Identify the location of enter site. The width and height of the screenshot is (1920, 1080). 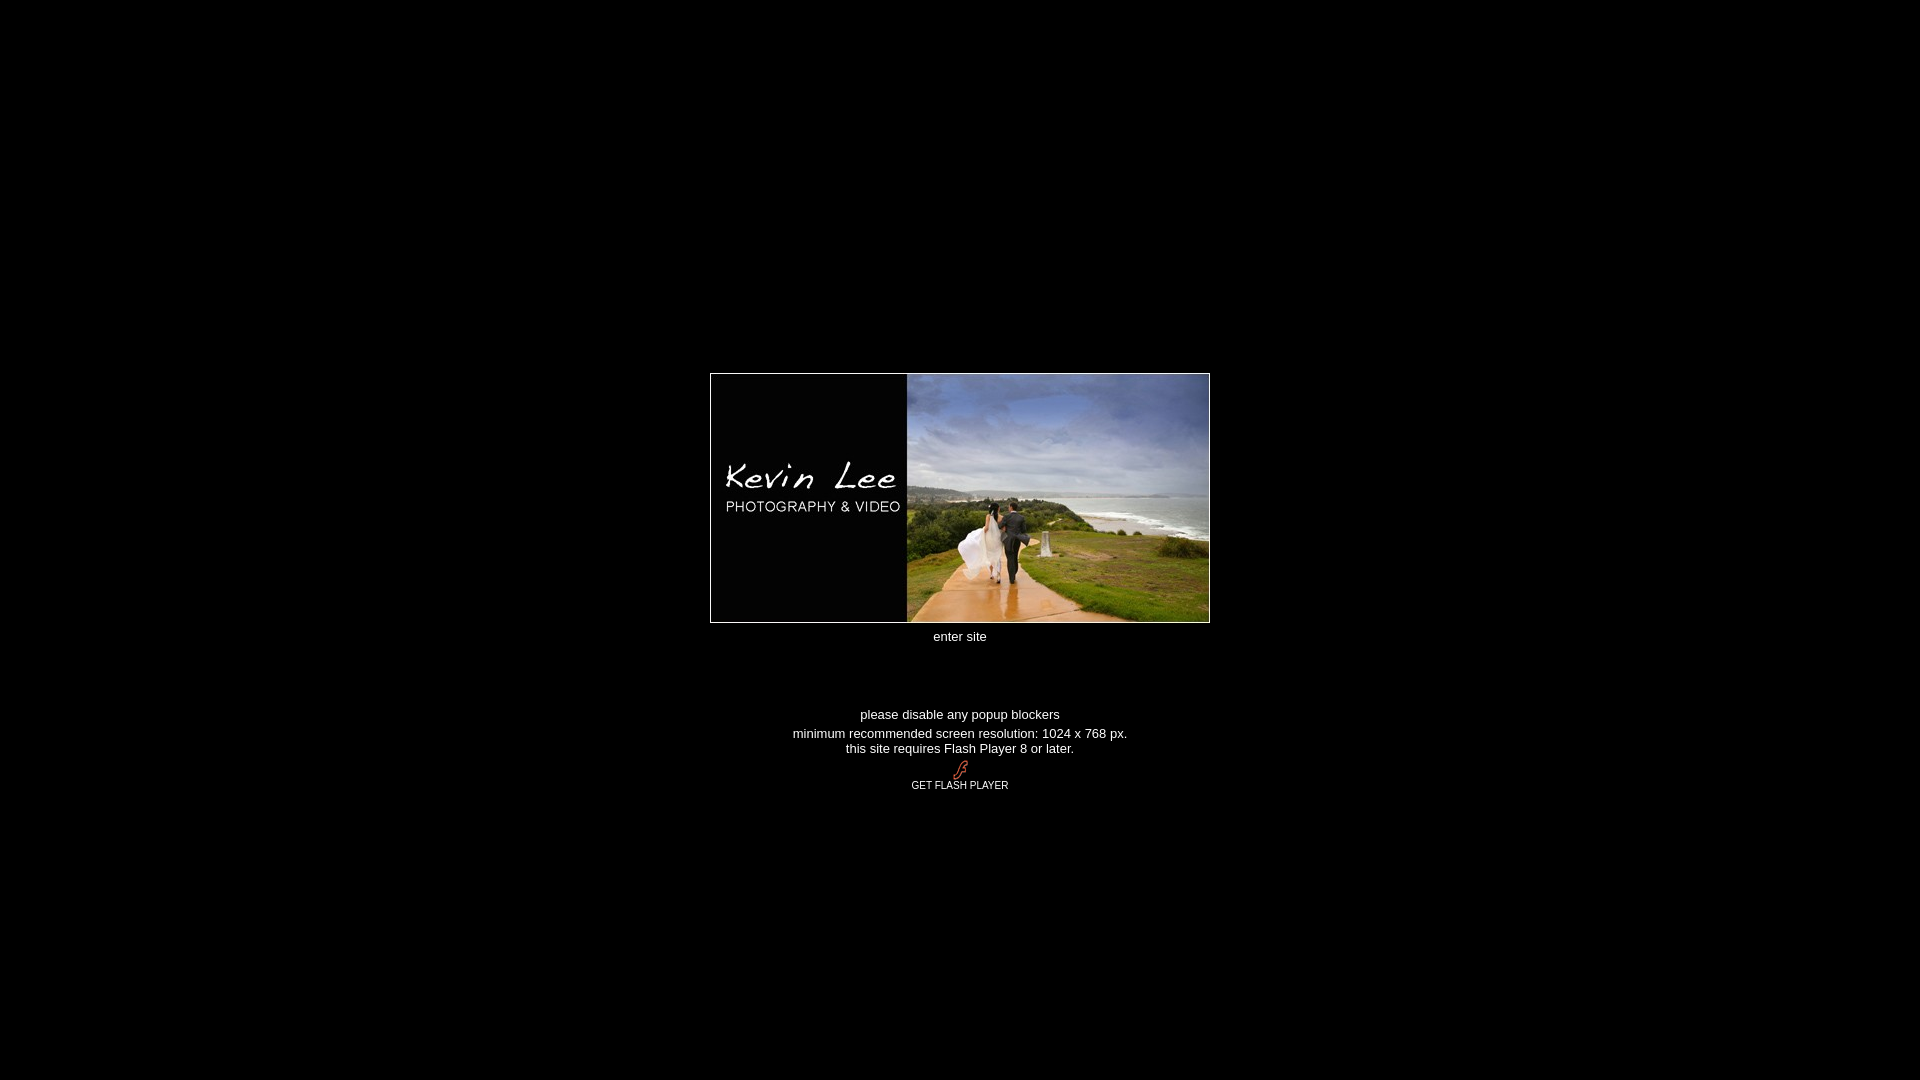
(960, 634).